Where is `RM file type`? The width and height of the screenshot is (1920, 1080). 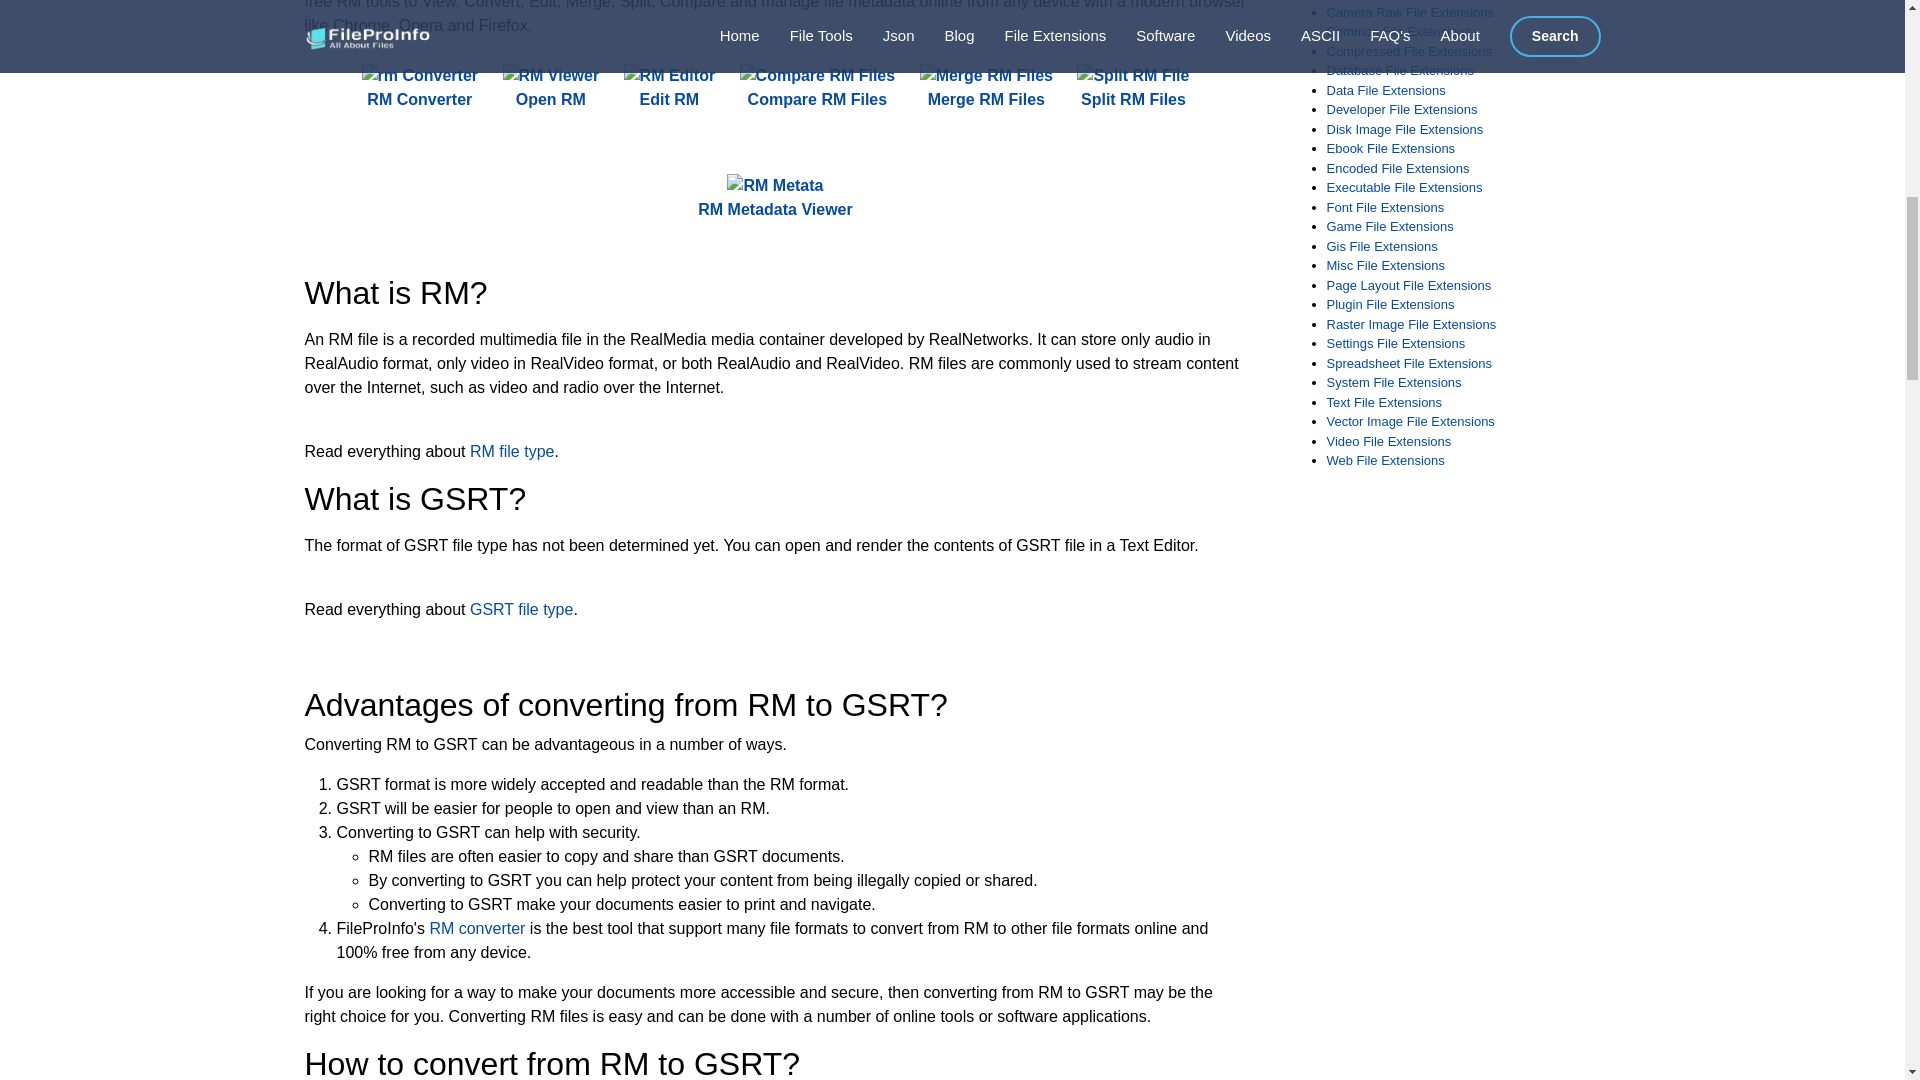
RM file type is located at coordinates (512, 451).